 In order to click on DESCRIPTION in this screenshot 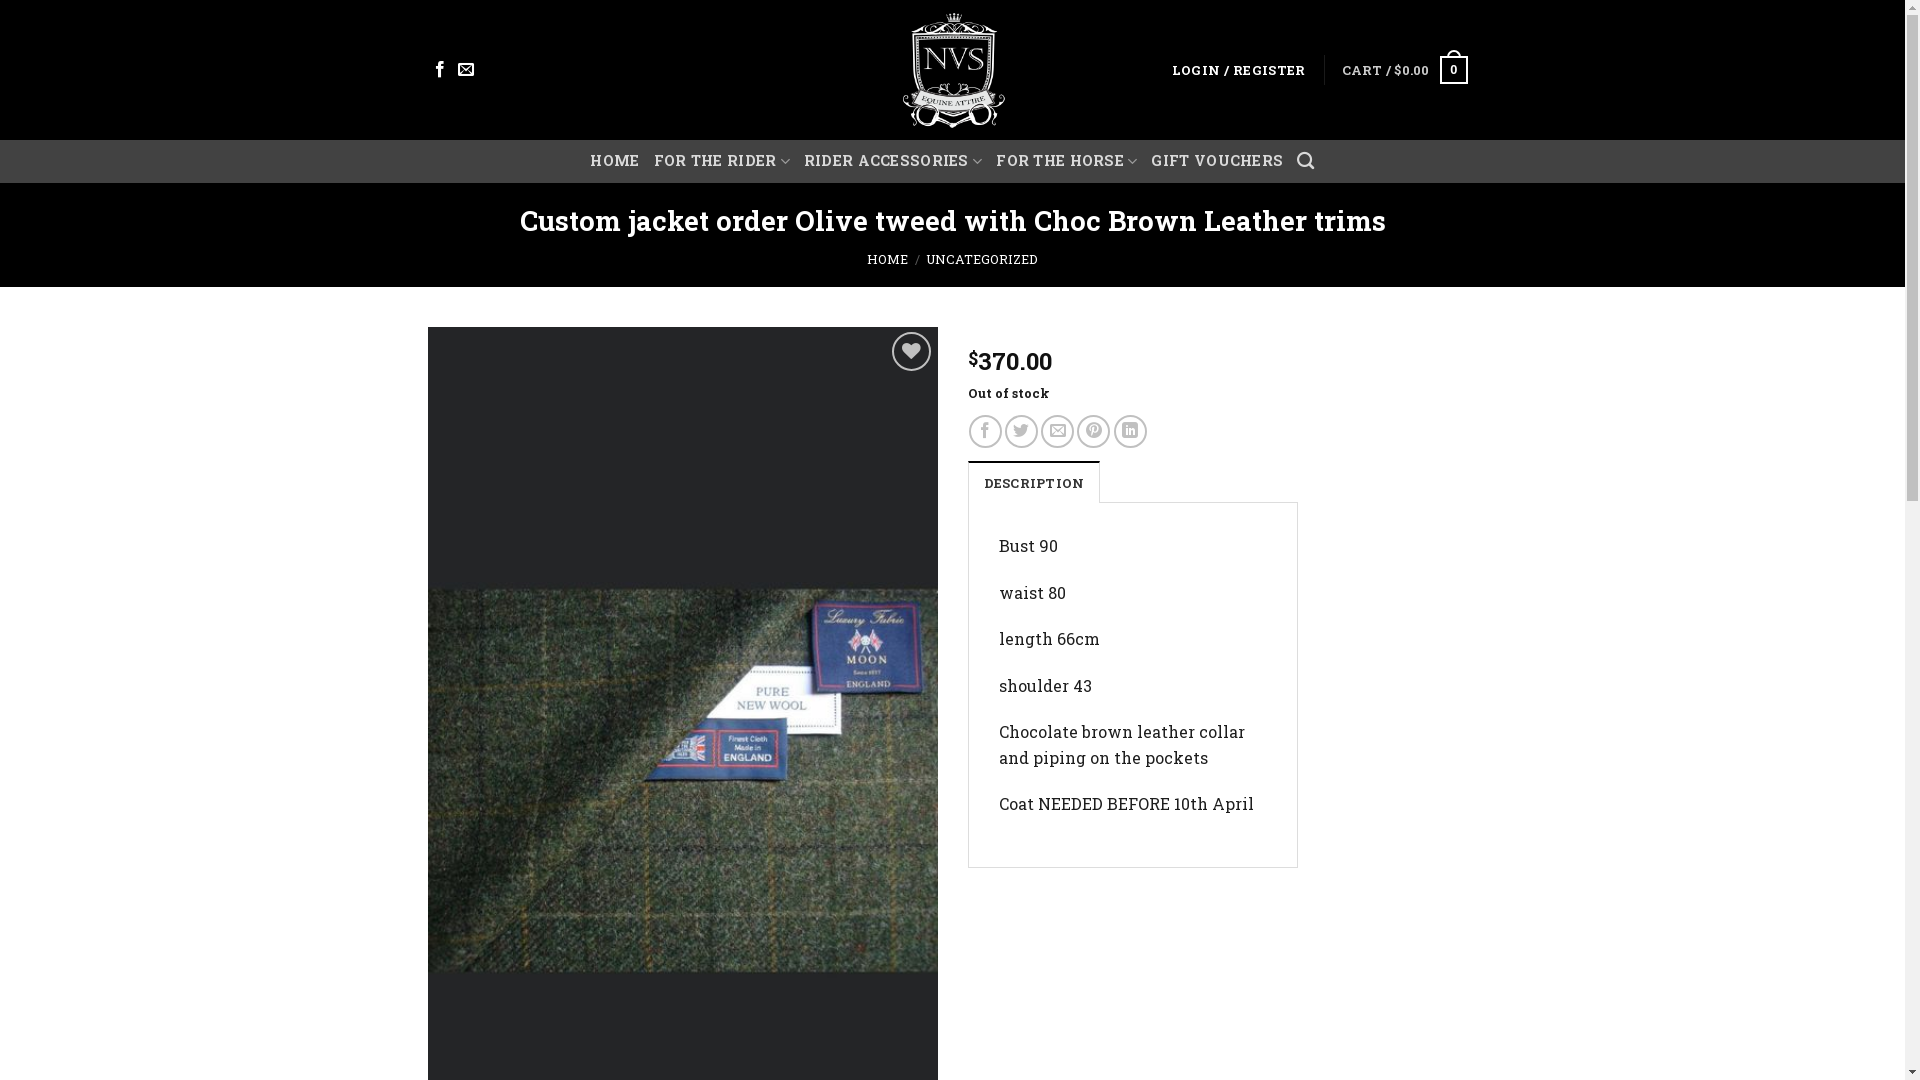, I will do `click(1034, 482)`.